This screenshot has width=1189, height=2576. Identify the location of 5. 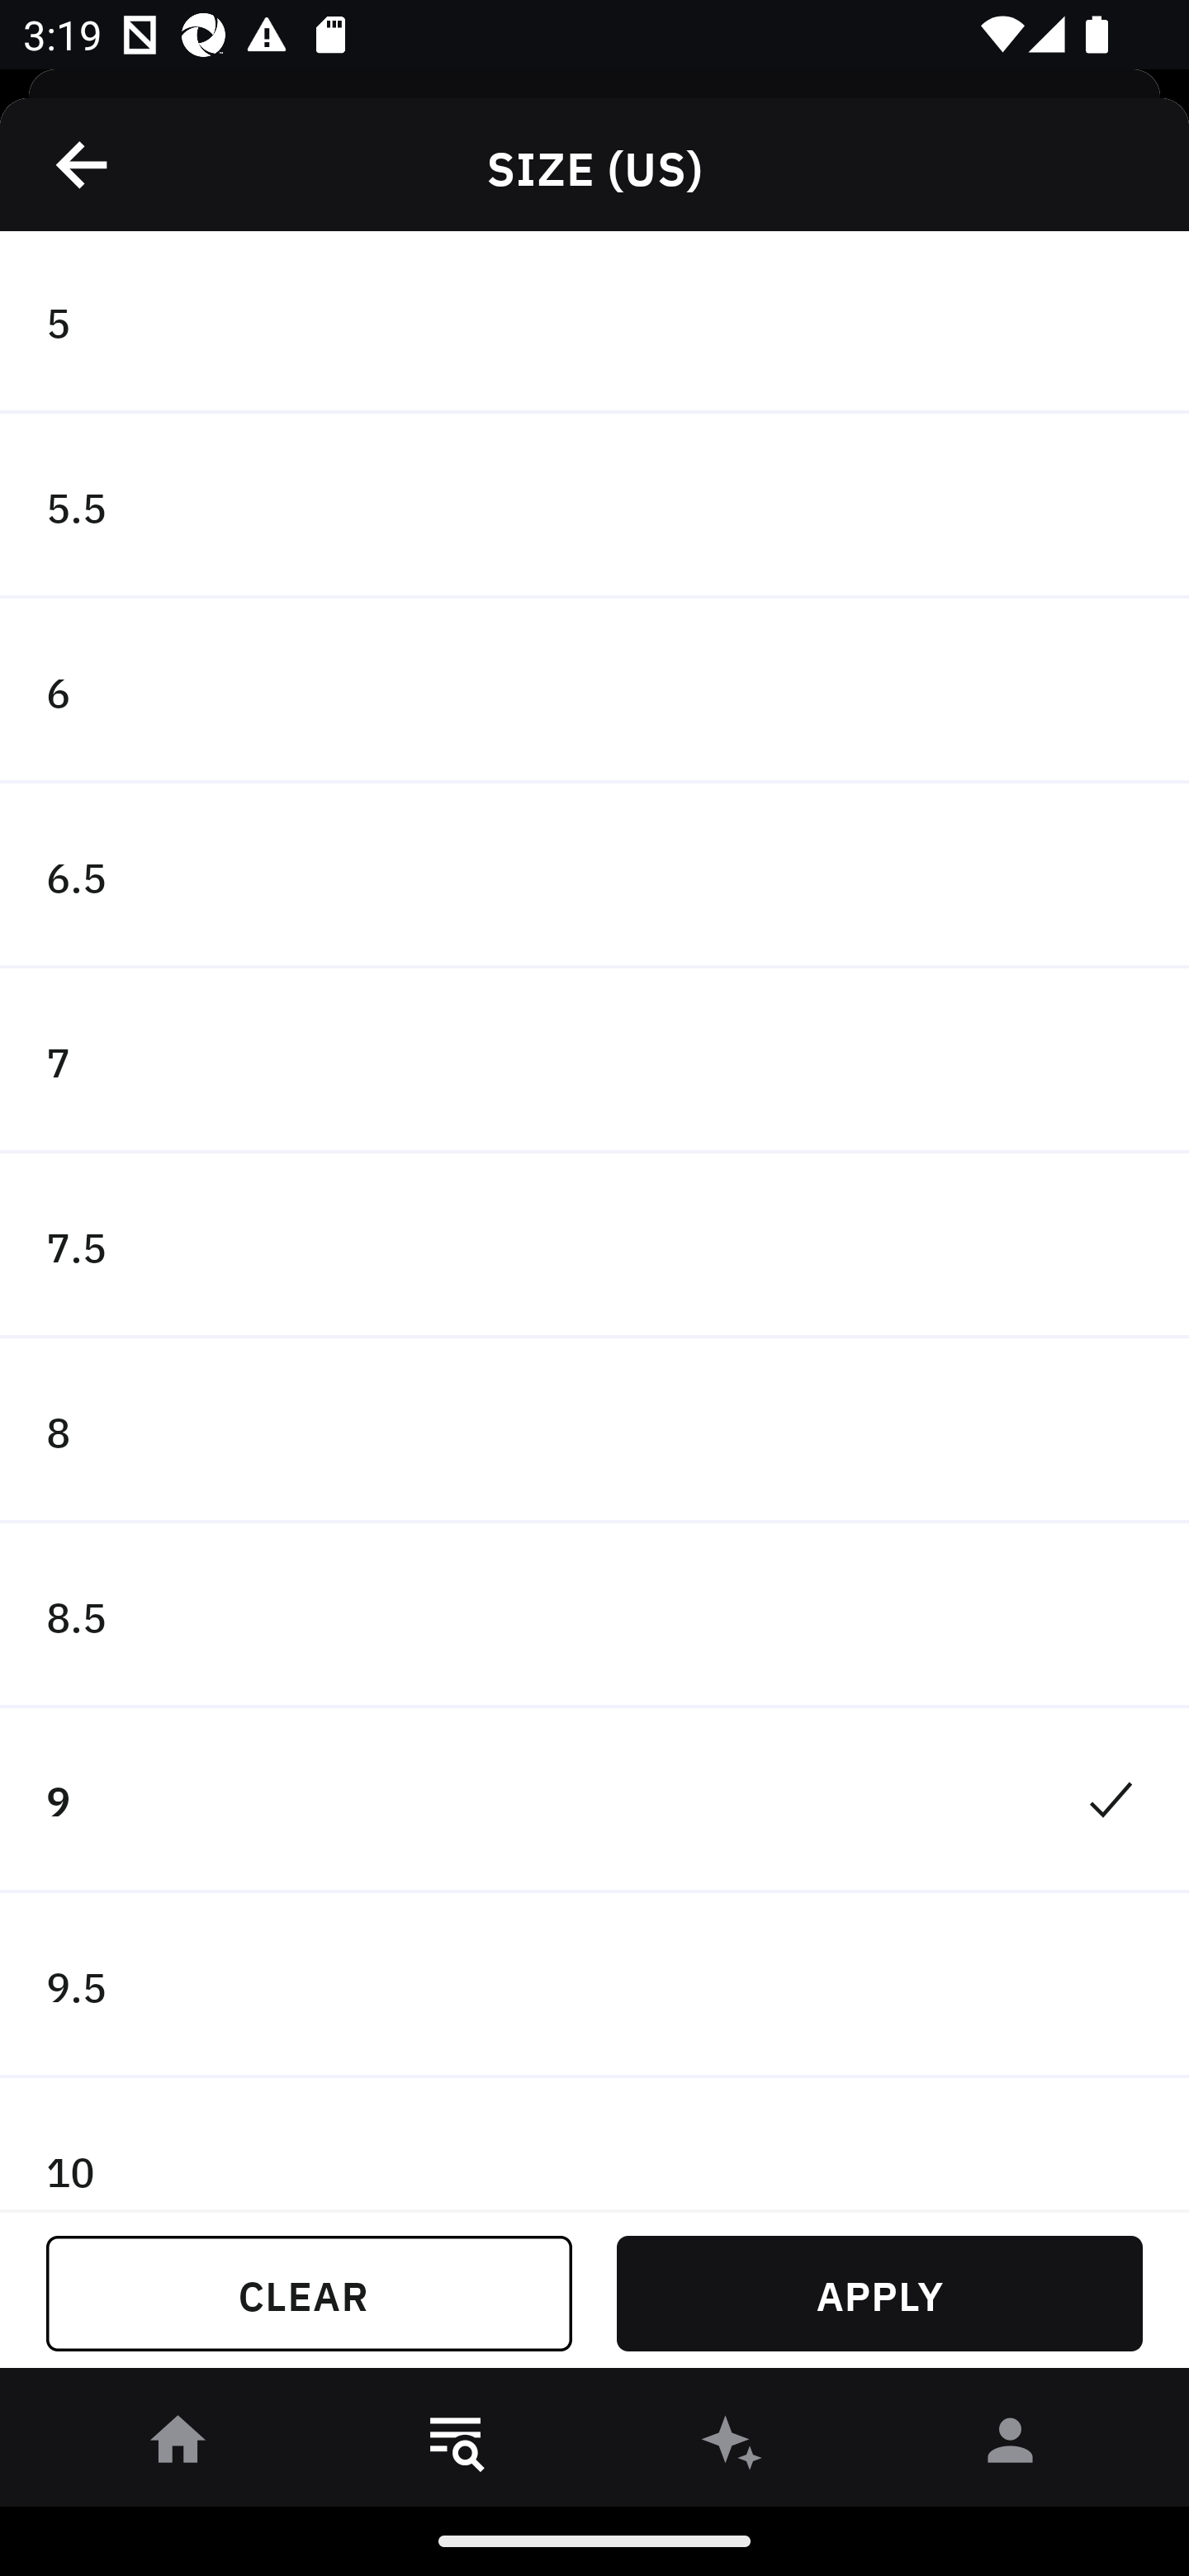
(594, 323).